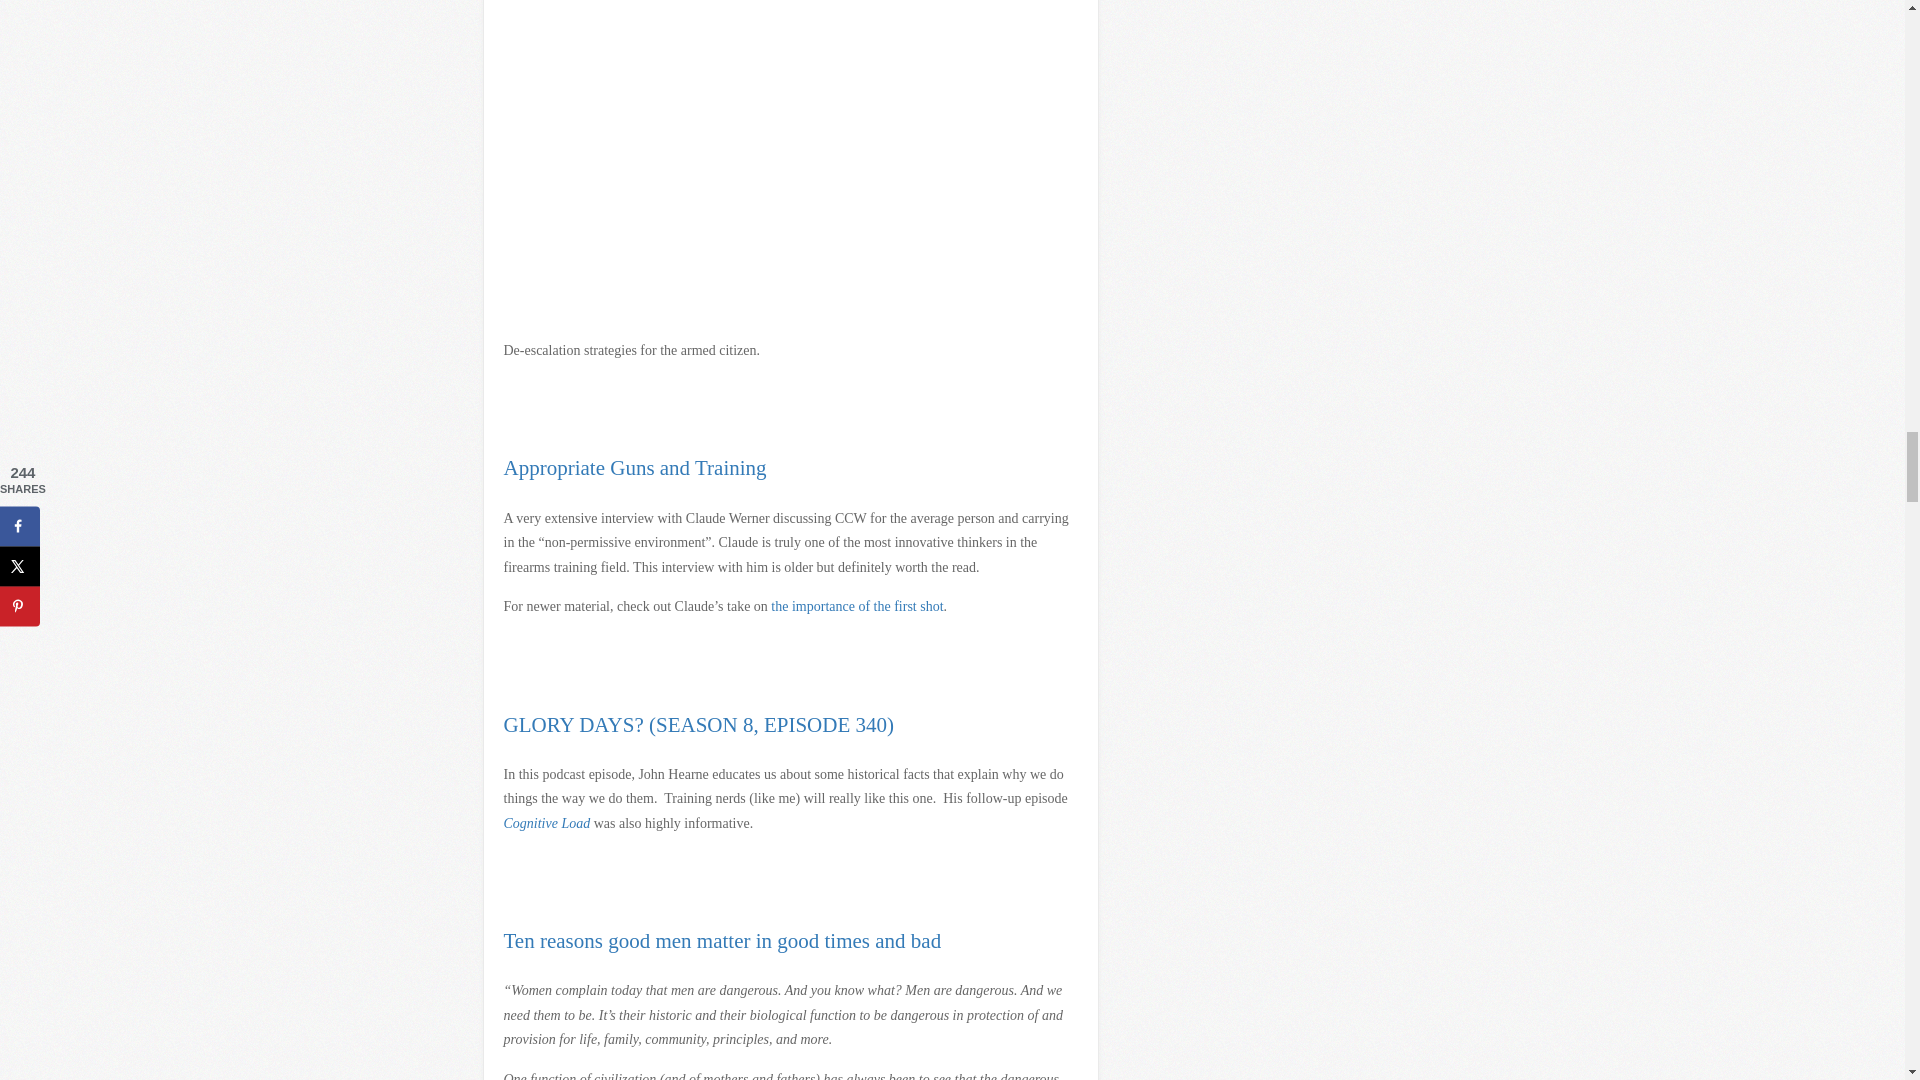 The height and width of the screenshot is (1080, 1920). What do you see at coordinates (856, 606) in the screenshot?
I see `the importance of the first shot` at bounding box center [856, 606].